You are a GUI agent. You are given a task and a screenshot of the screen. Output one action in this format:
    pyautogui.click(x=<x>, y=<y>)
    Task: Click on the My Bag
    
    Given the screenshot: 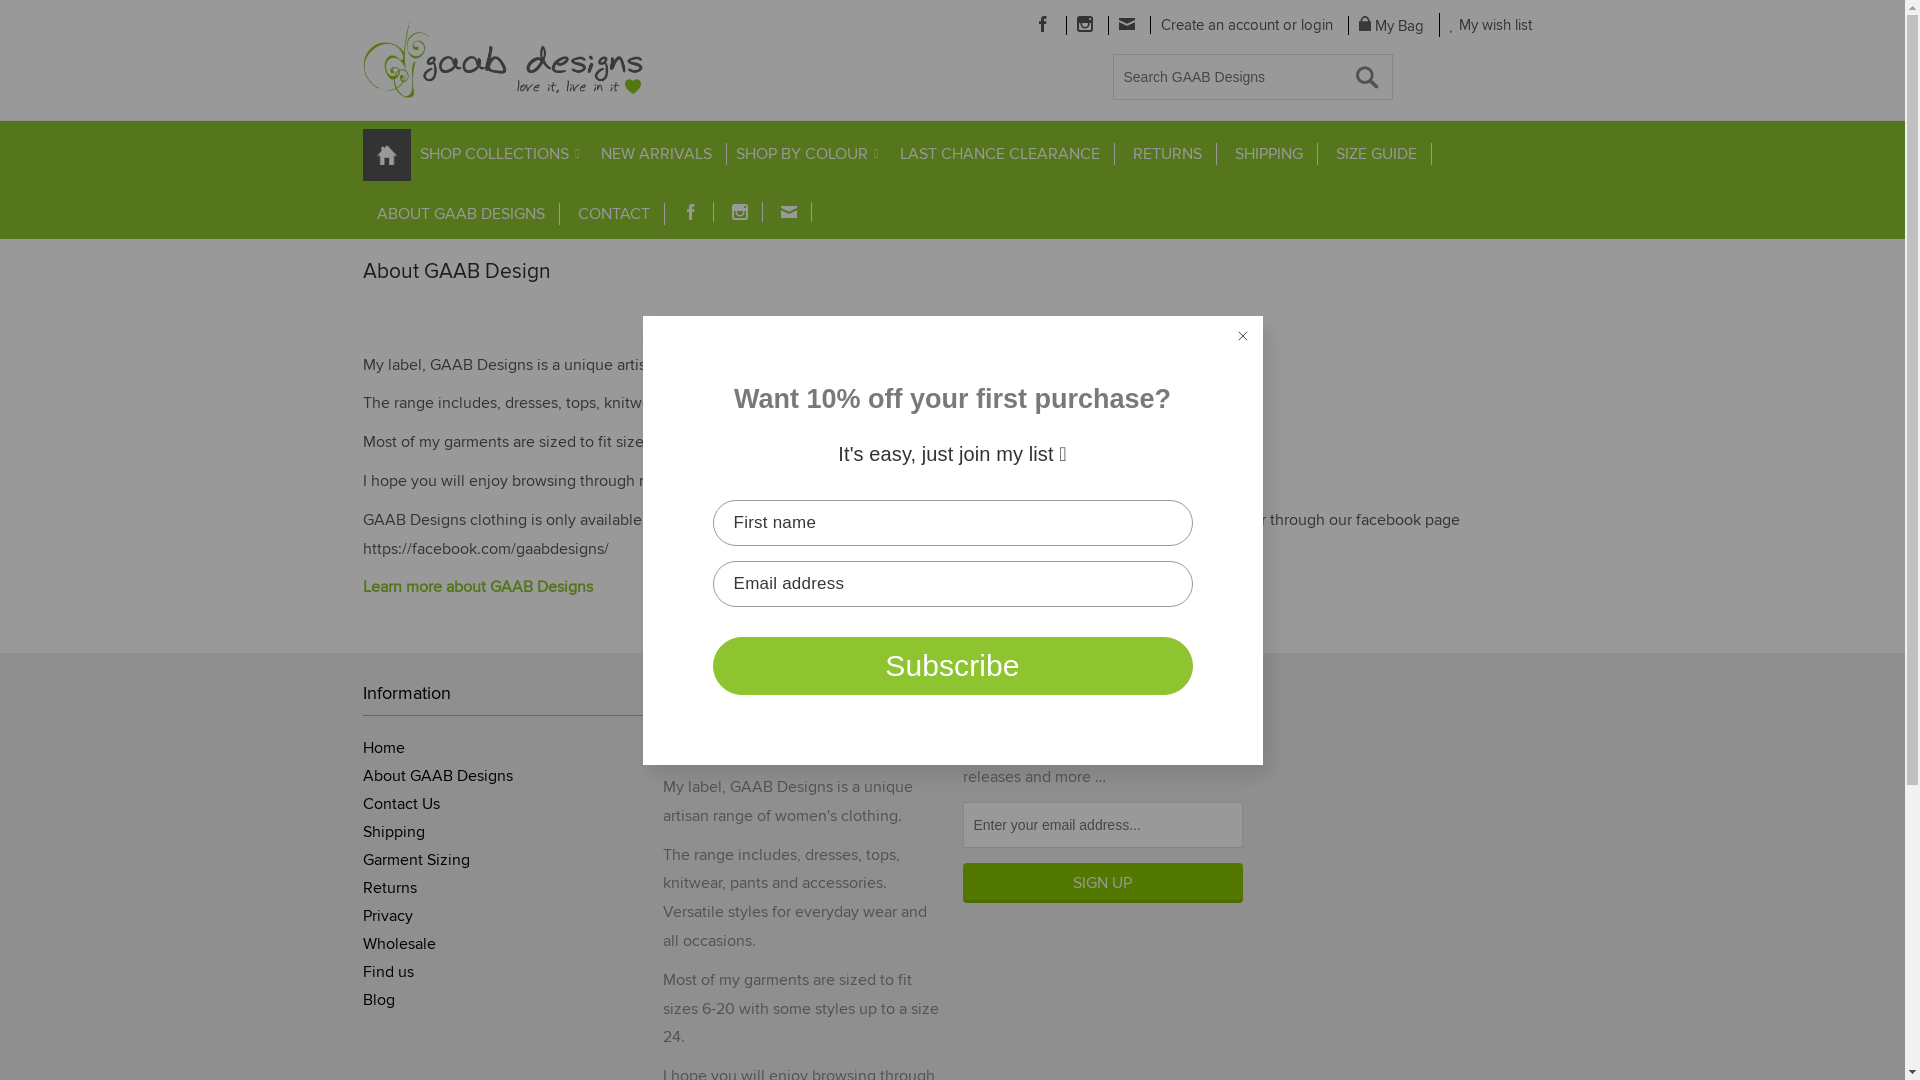 What is the action you would take?
    pyautogui.click(x=1391, y=26)
    